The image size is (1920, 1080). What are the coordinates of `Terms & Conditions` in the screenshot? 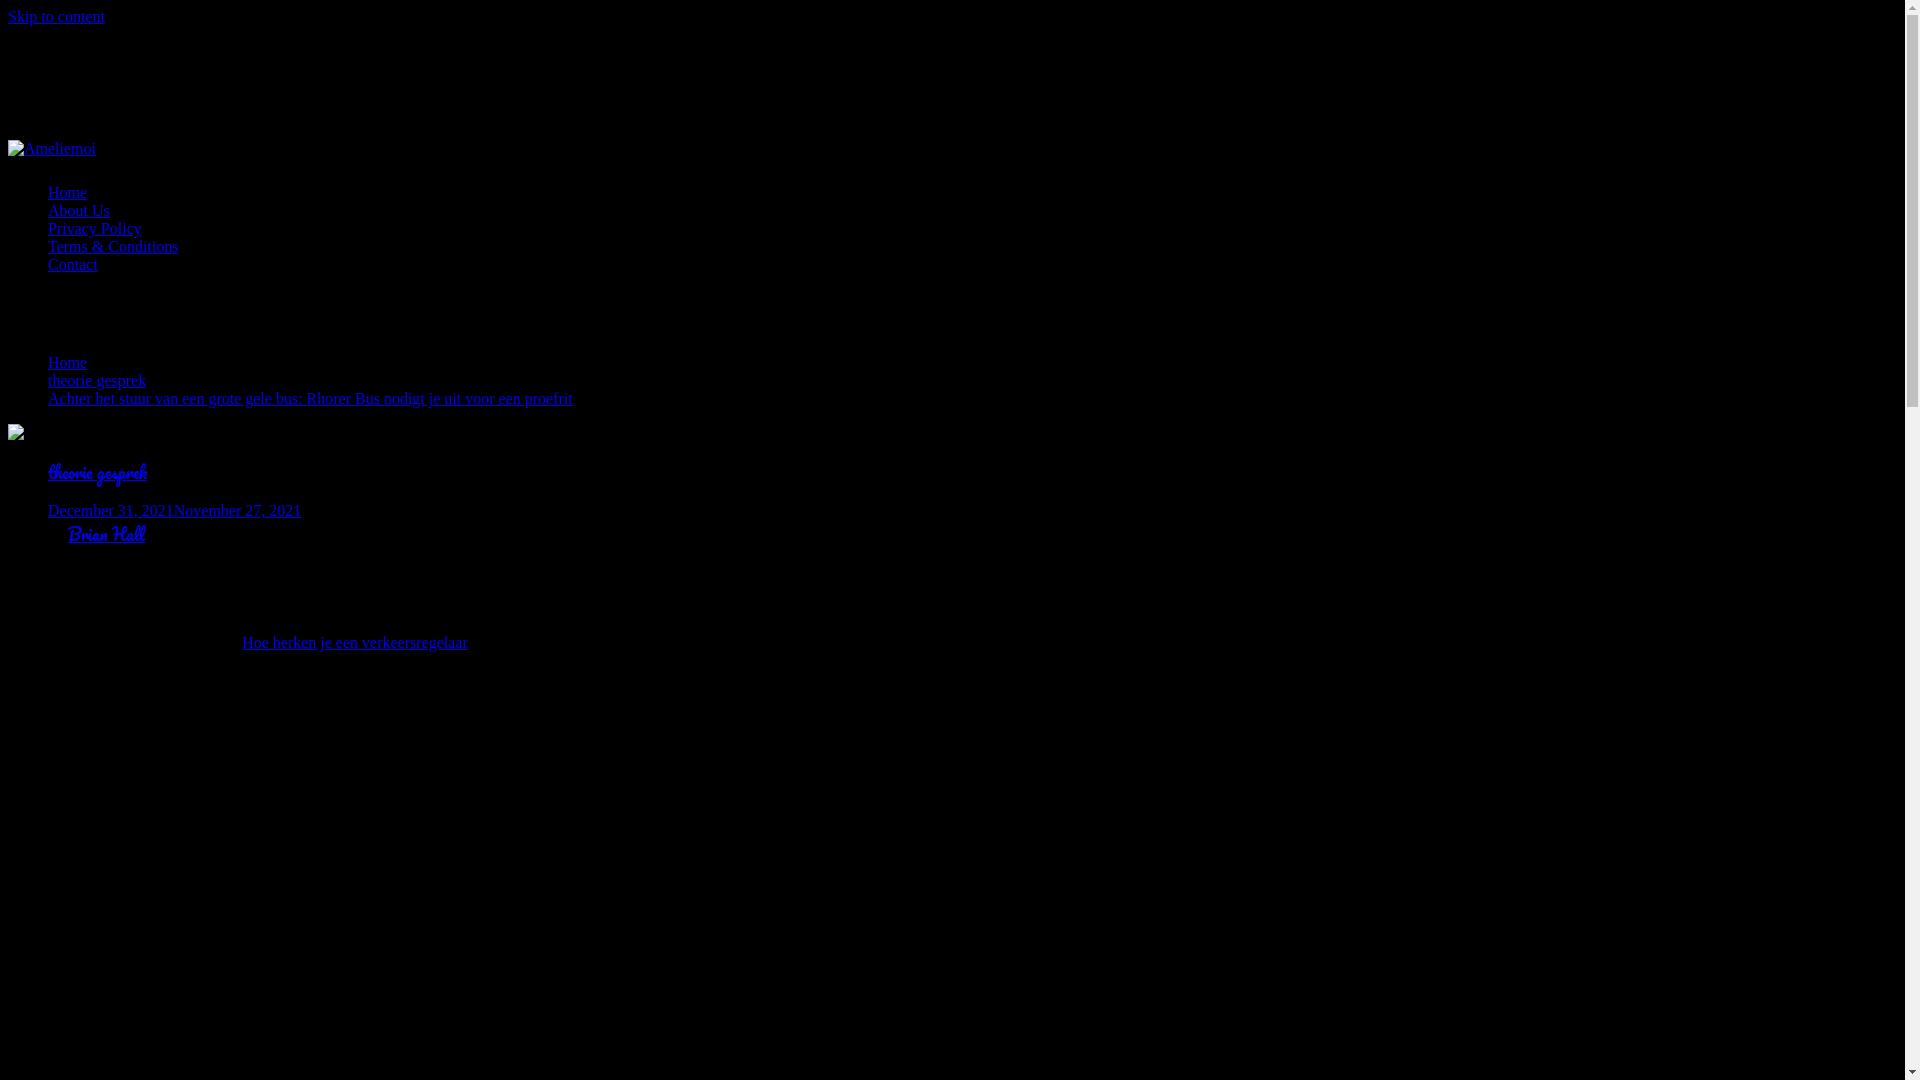 It's located at (113, 246).